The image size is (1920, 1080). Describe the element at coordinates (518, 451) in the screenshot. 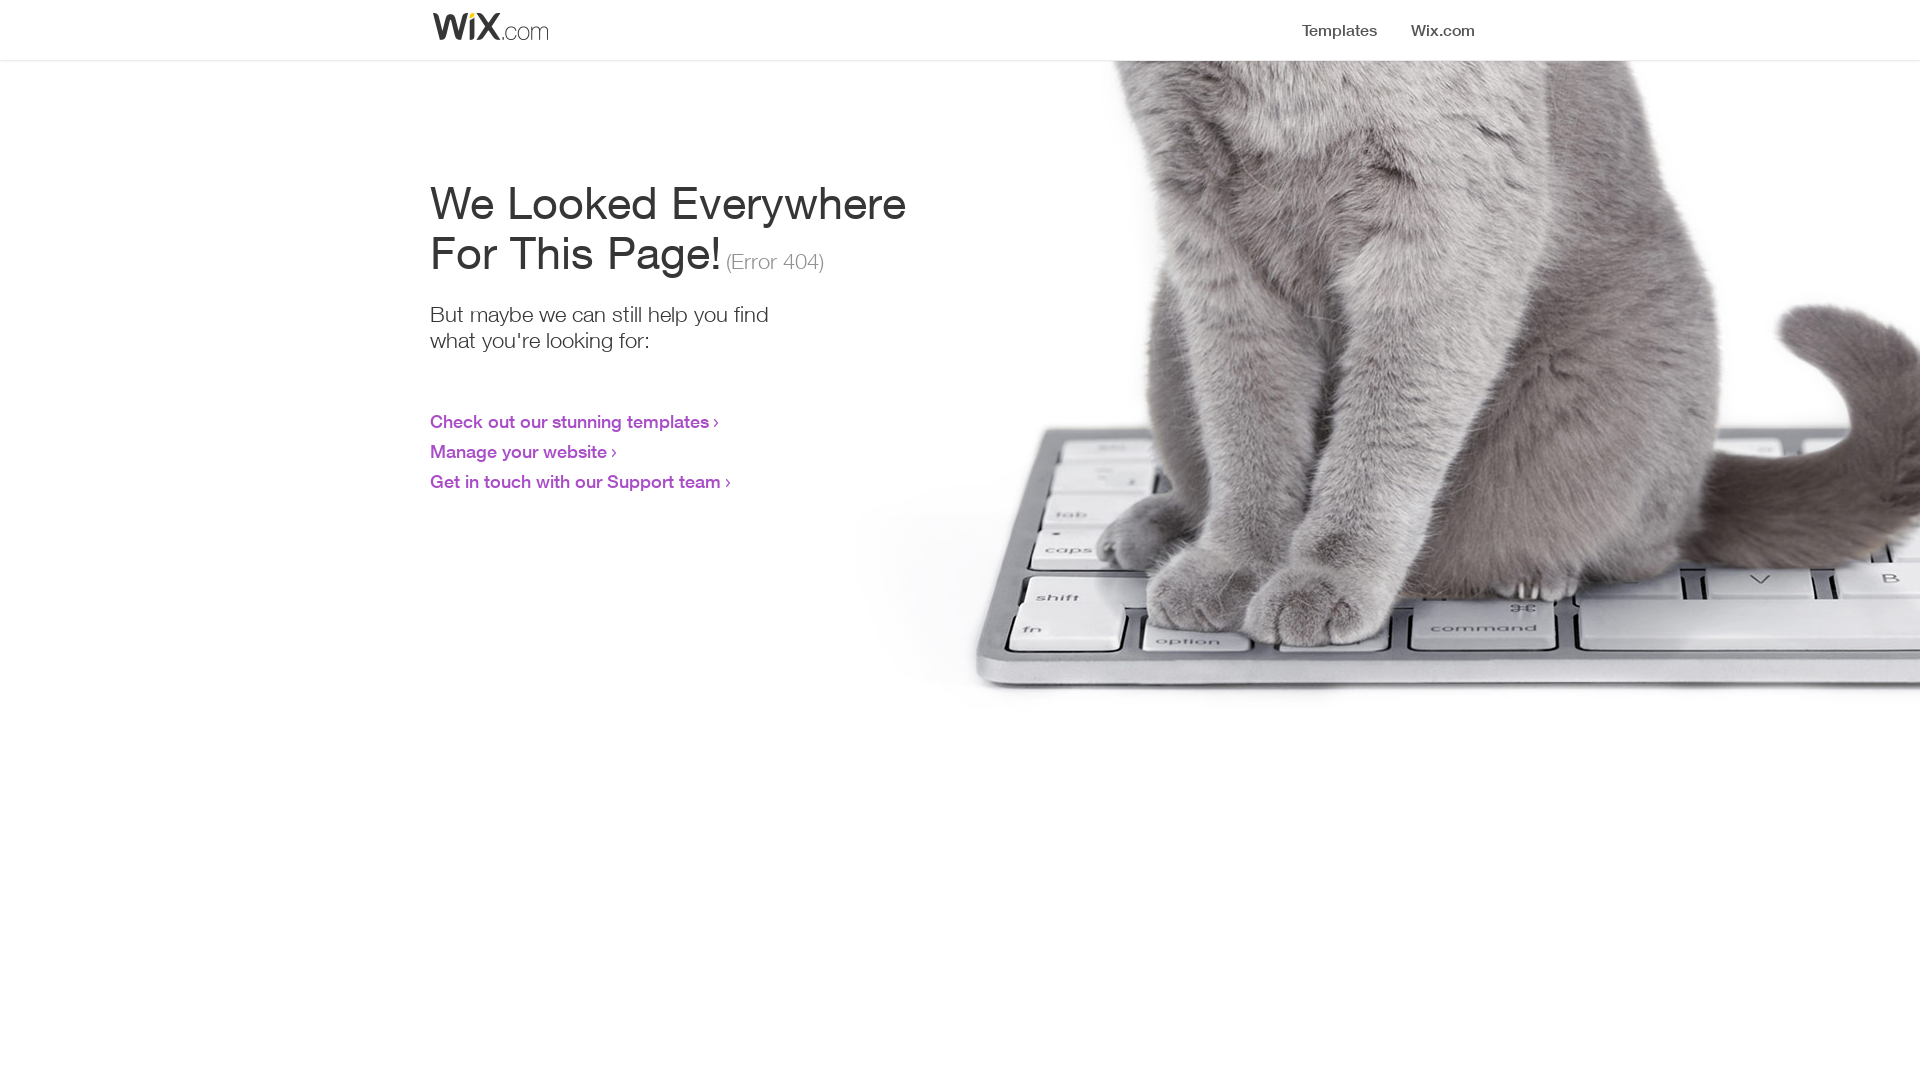

I see `Manage your website` at that location.